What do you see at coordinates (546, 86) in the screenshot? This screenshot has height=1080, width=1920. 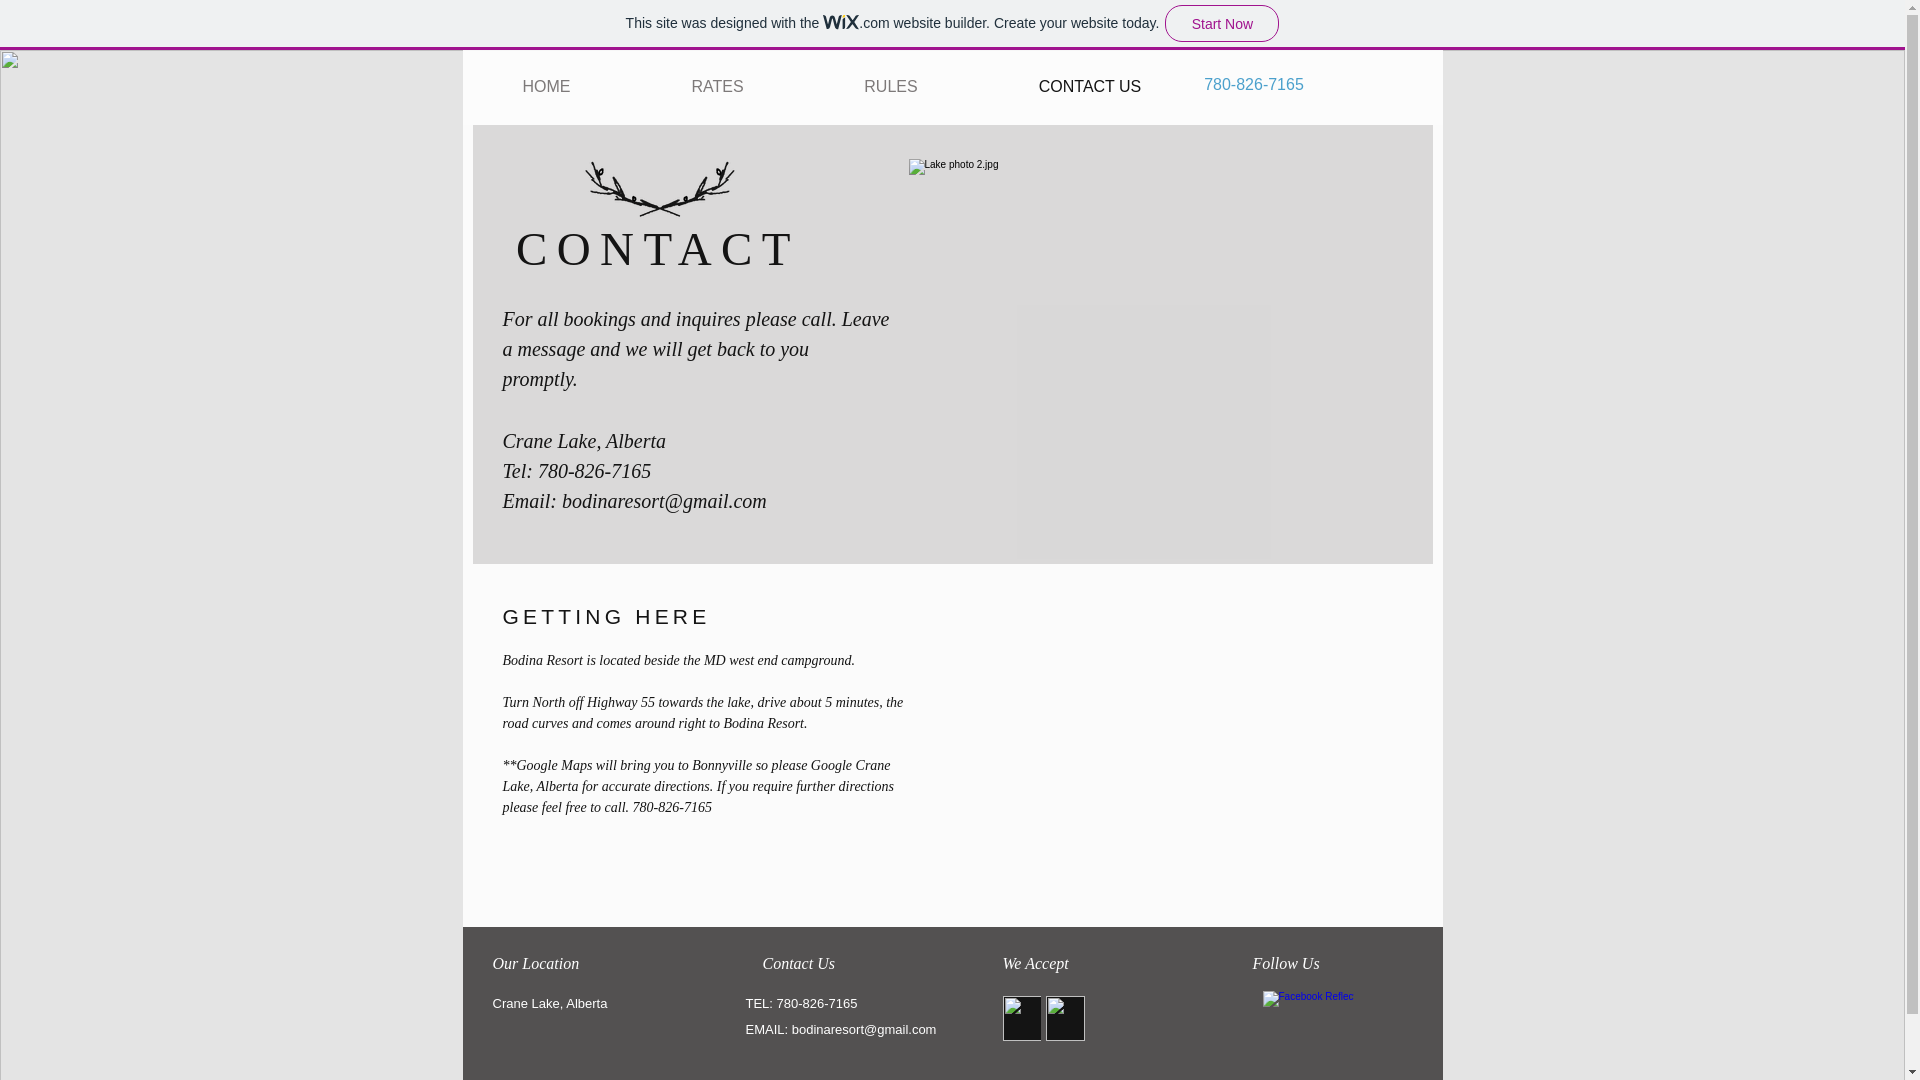 I see `HOME` at bounding box center [546, 86].